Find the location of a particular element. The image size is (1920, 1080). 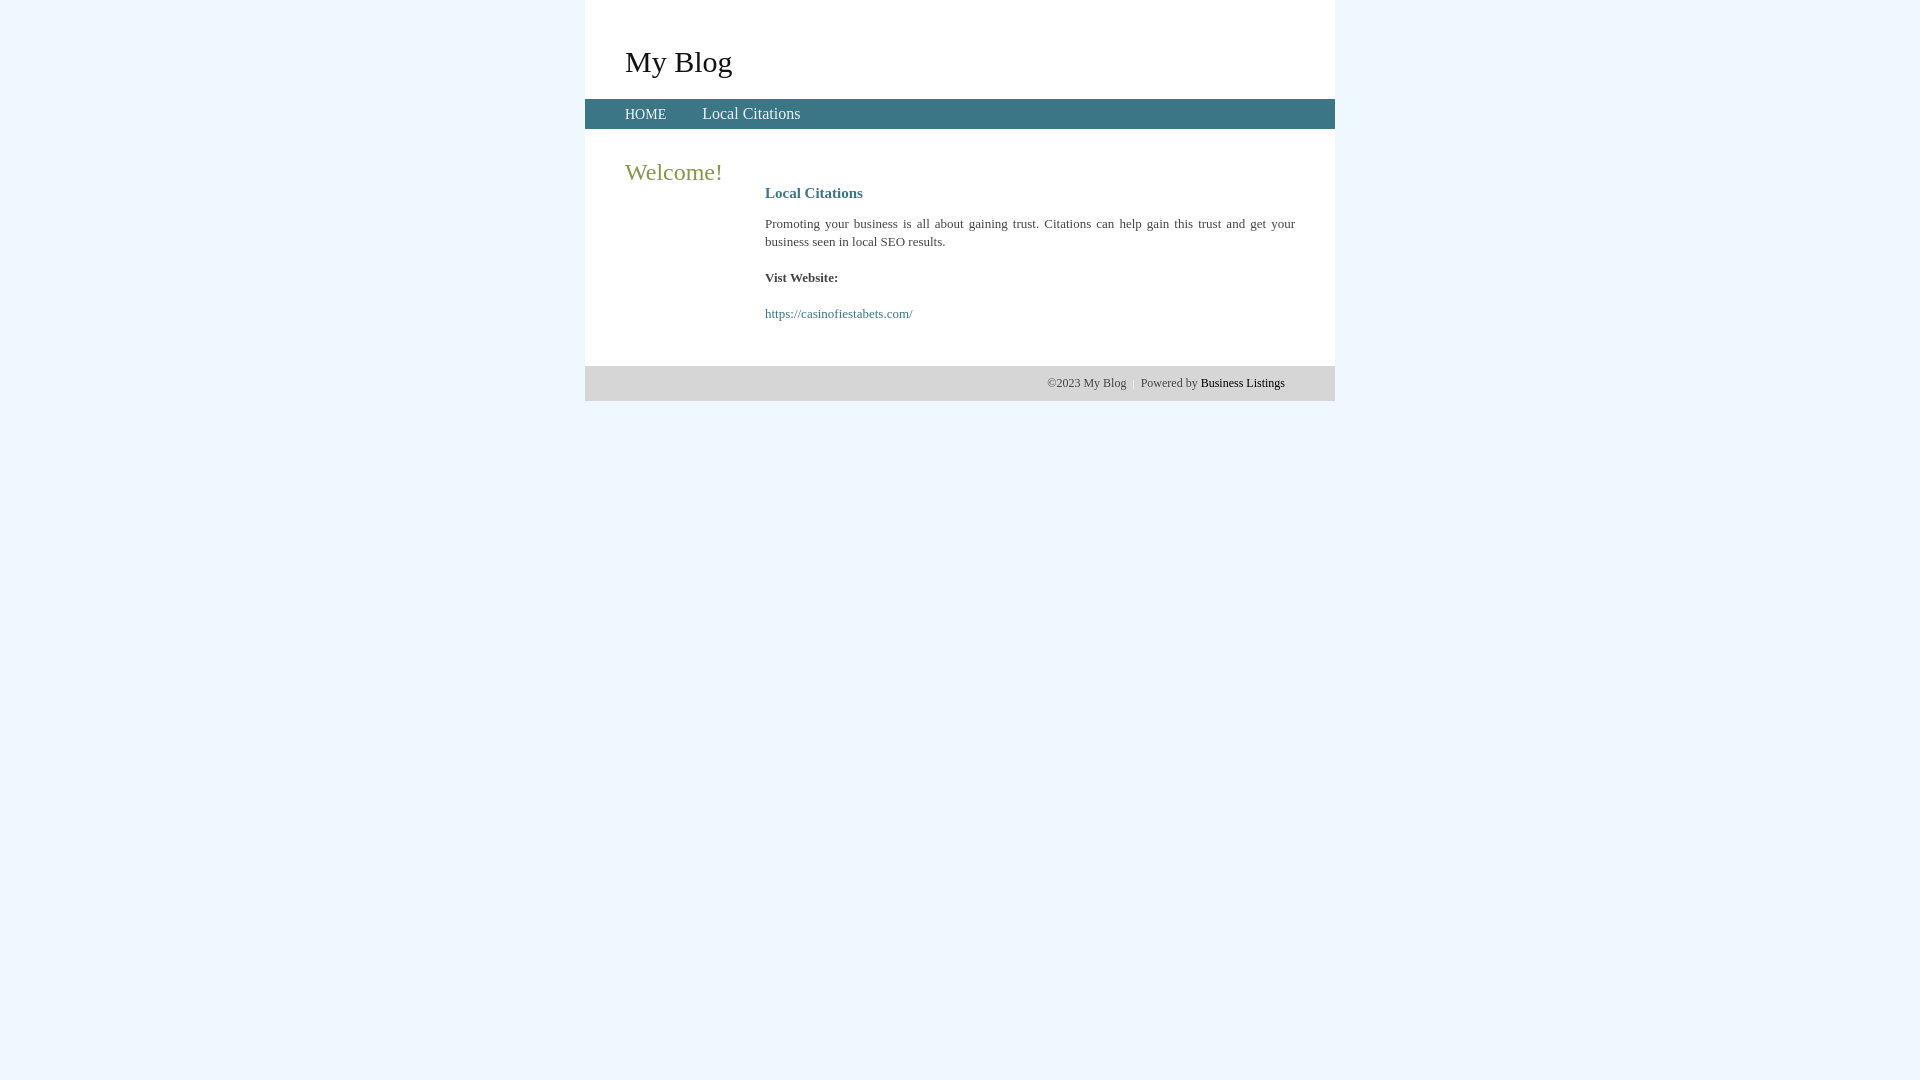

https://casinofiestabets.com/ is located at coordinates (839, 314).